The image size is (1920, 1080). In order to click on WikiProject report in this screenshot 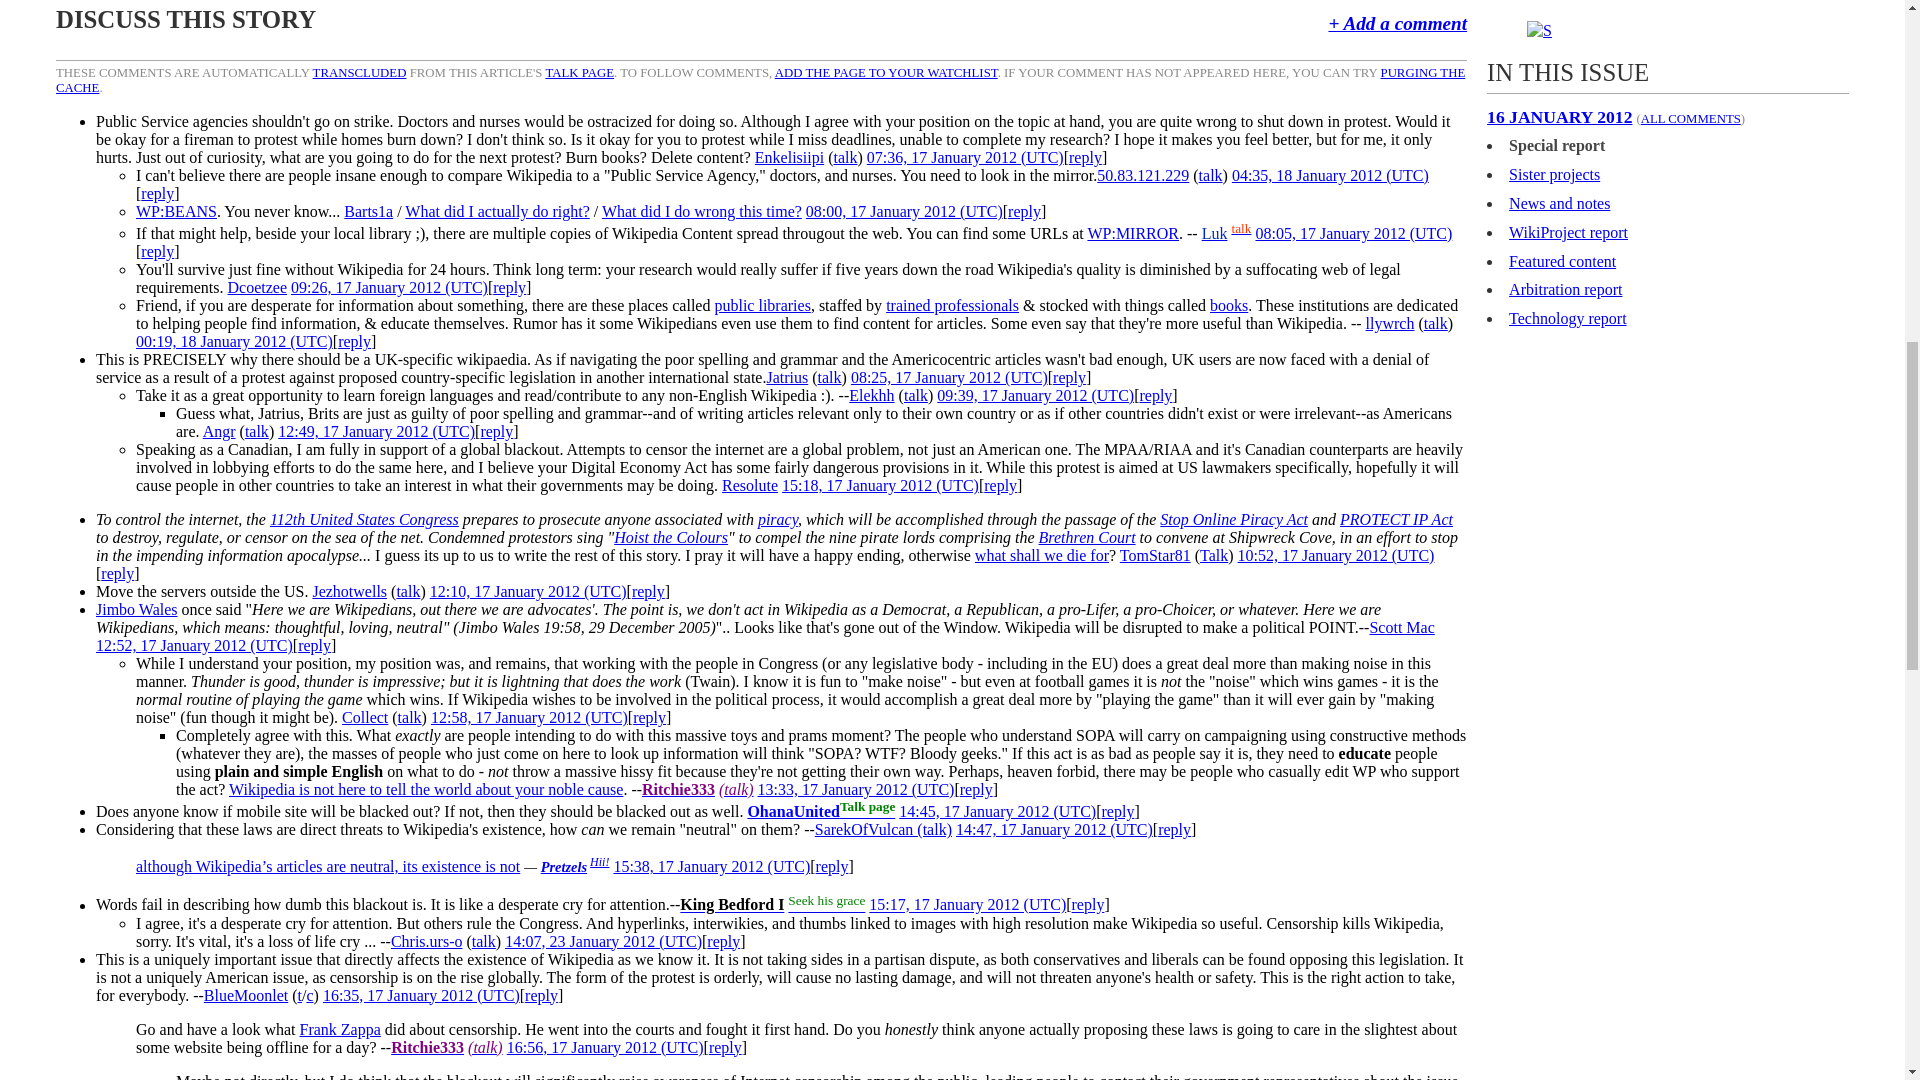, I will do `click(1568, 232)`.